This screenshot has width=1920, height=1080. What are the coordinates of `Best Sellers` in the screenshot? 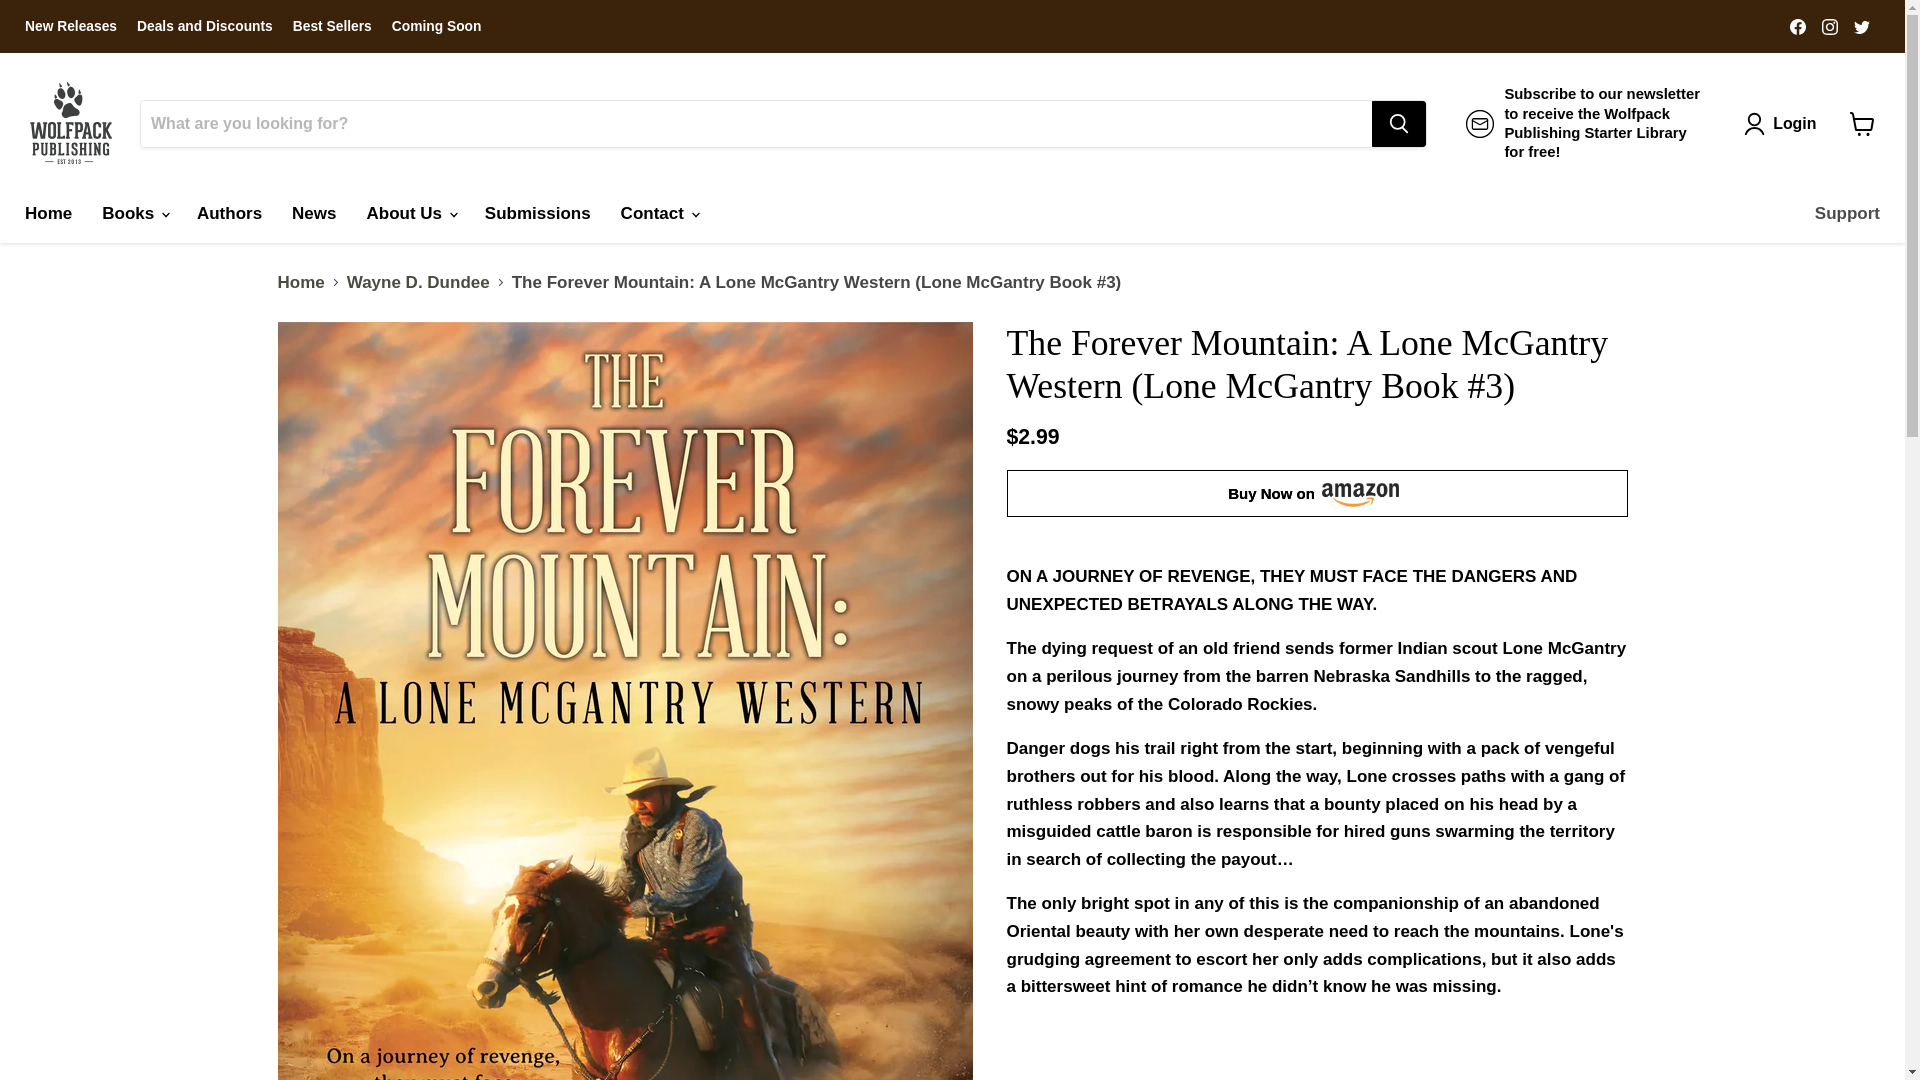 It's located at (332, 26).